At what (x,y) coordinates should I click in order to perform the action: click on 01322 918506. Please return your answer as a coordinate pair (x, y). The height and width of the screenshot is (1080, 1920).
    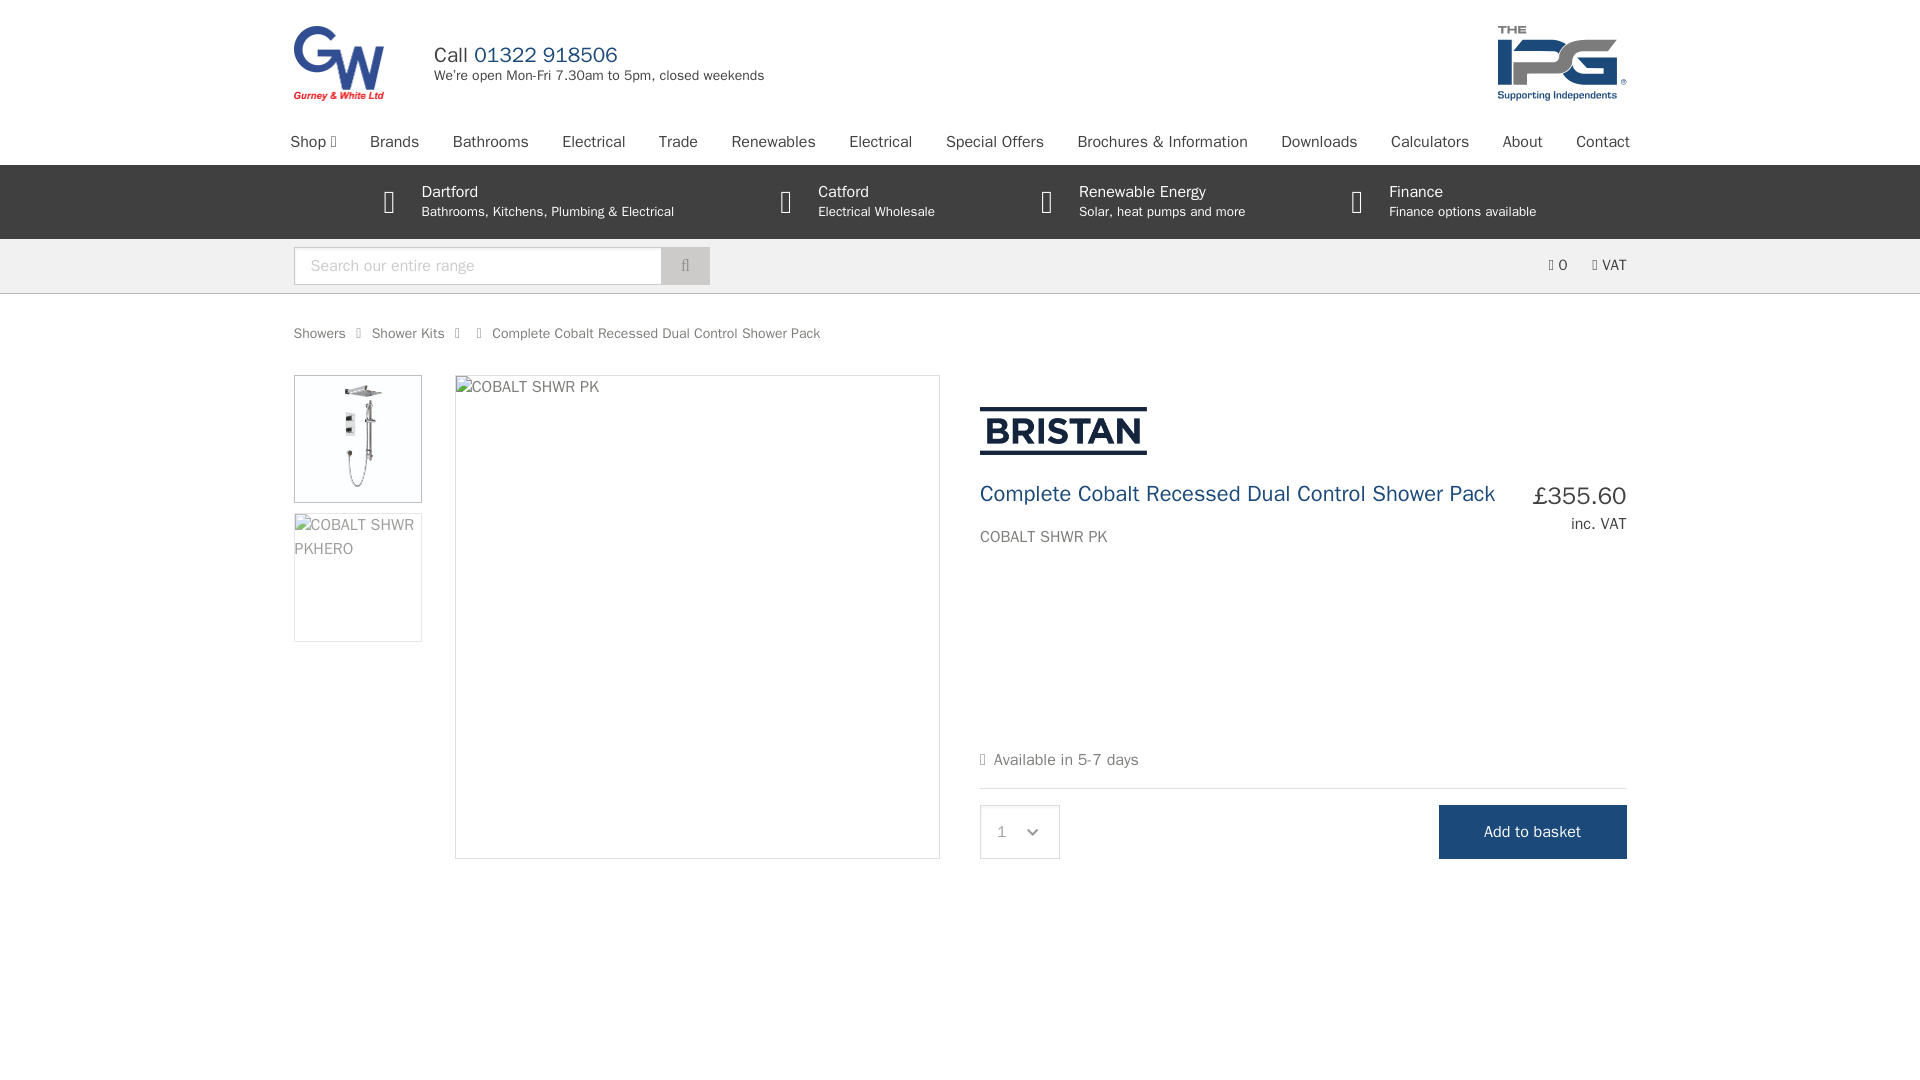
    Looking at the image, I should click on (545, 55).